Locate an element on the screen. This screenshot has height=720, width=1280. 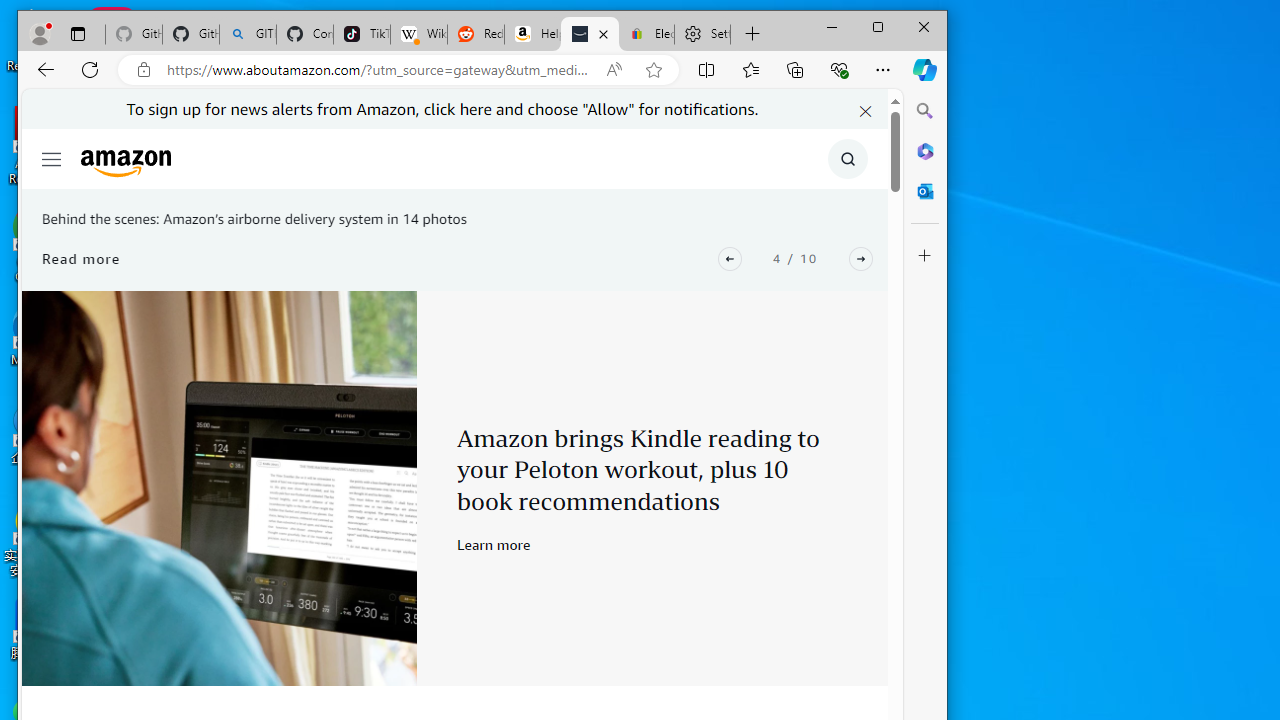
Back is located at coordinates (46, 69).